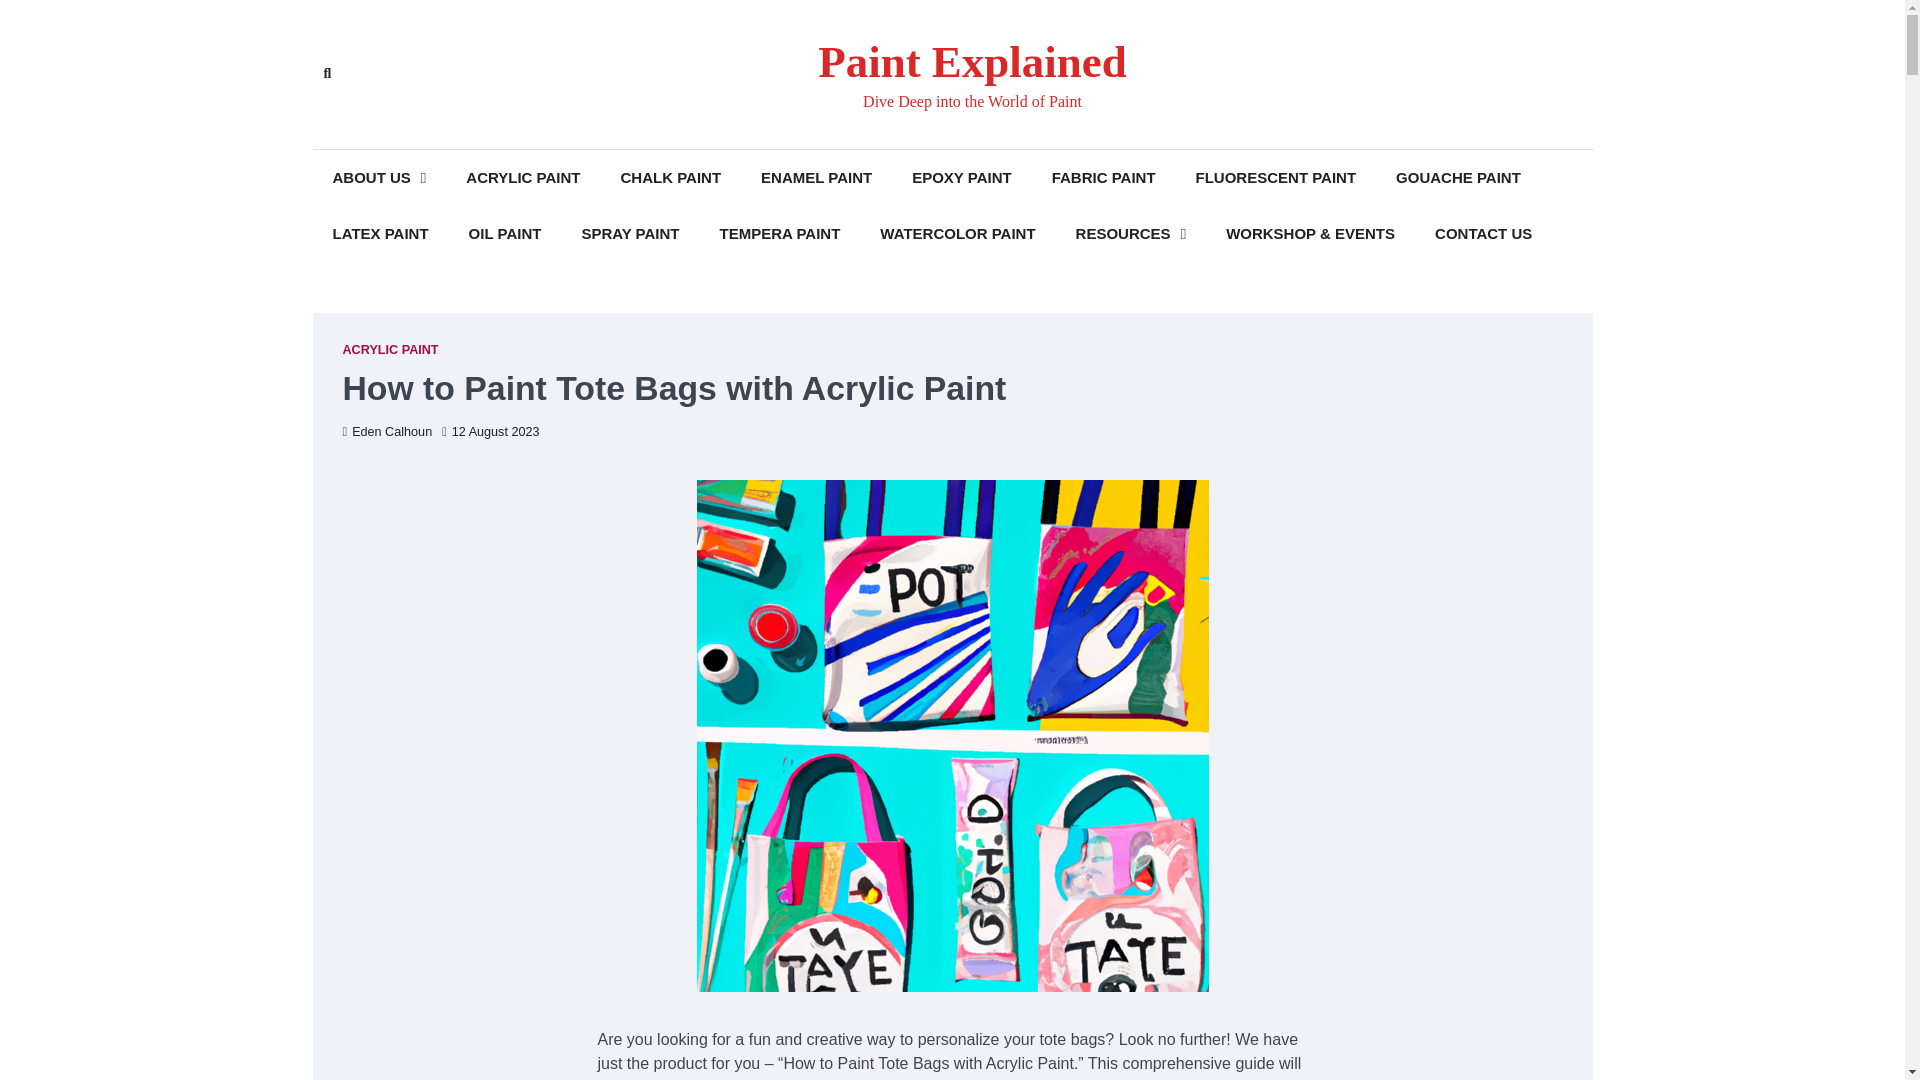 The height and width of the screenshot is (1080, 1920). What do you see at coordinates (378, 178) in the screenshot?
I see `ABOUT US` at bounding box center [378, 178].